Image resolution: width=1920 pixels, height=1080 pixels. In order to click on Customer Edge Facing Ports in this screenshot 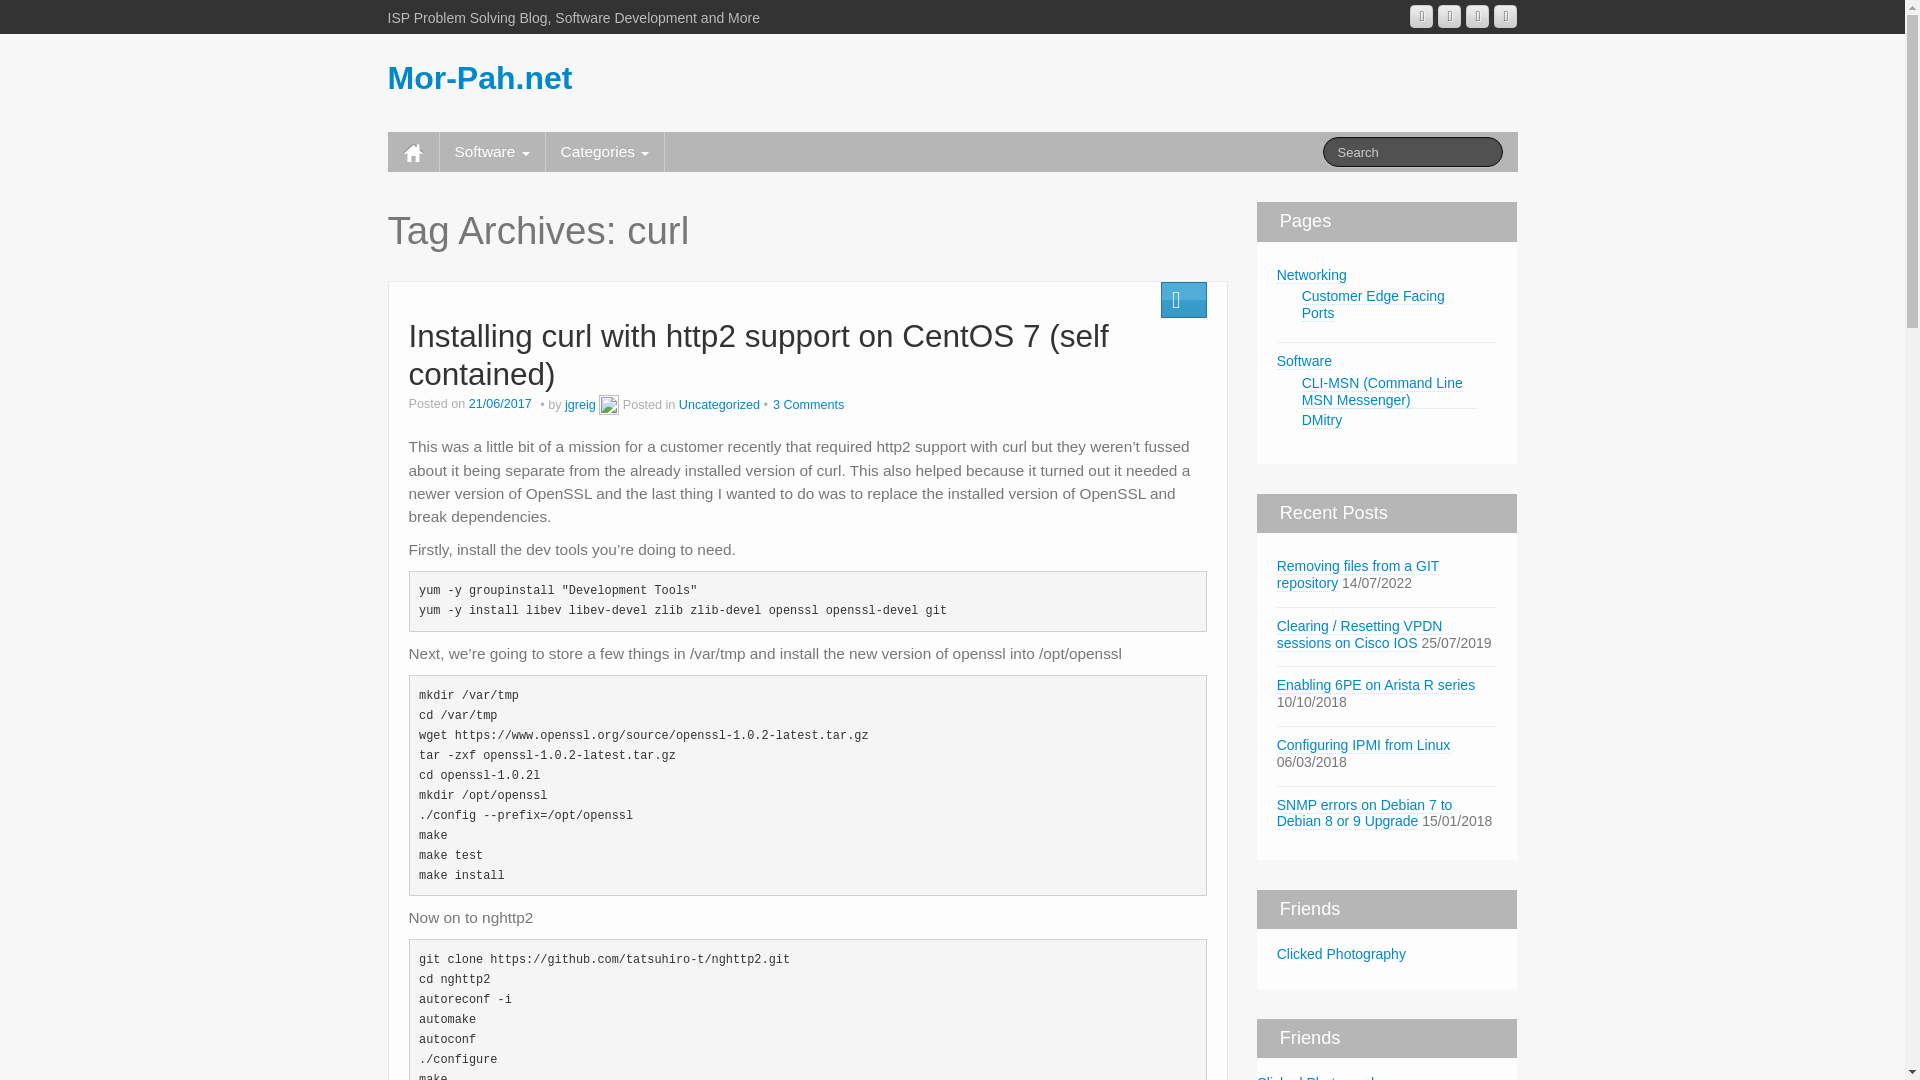, I will do `click(1373, 304)`.